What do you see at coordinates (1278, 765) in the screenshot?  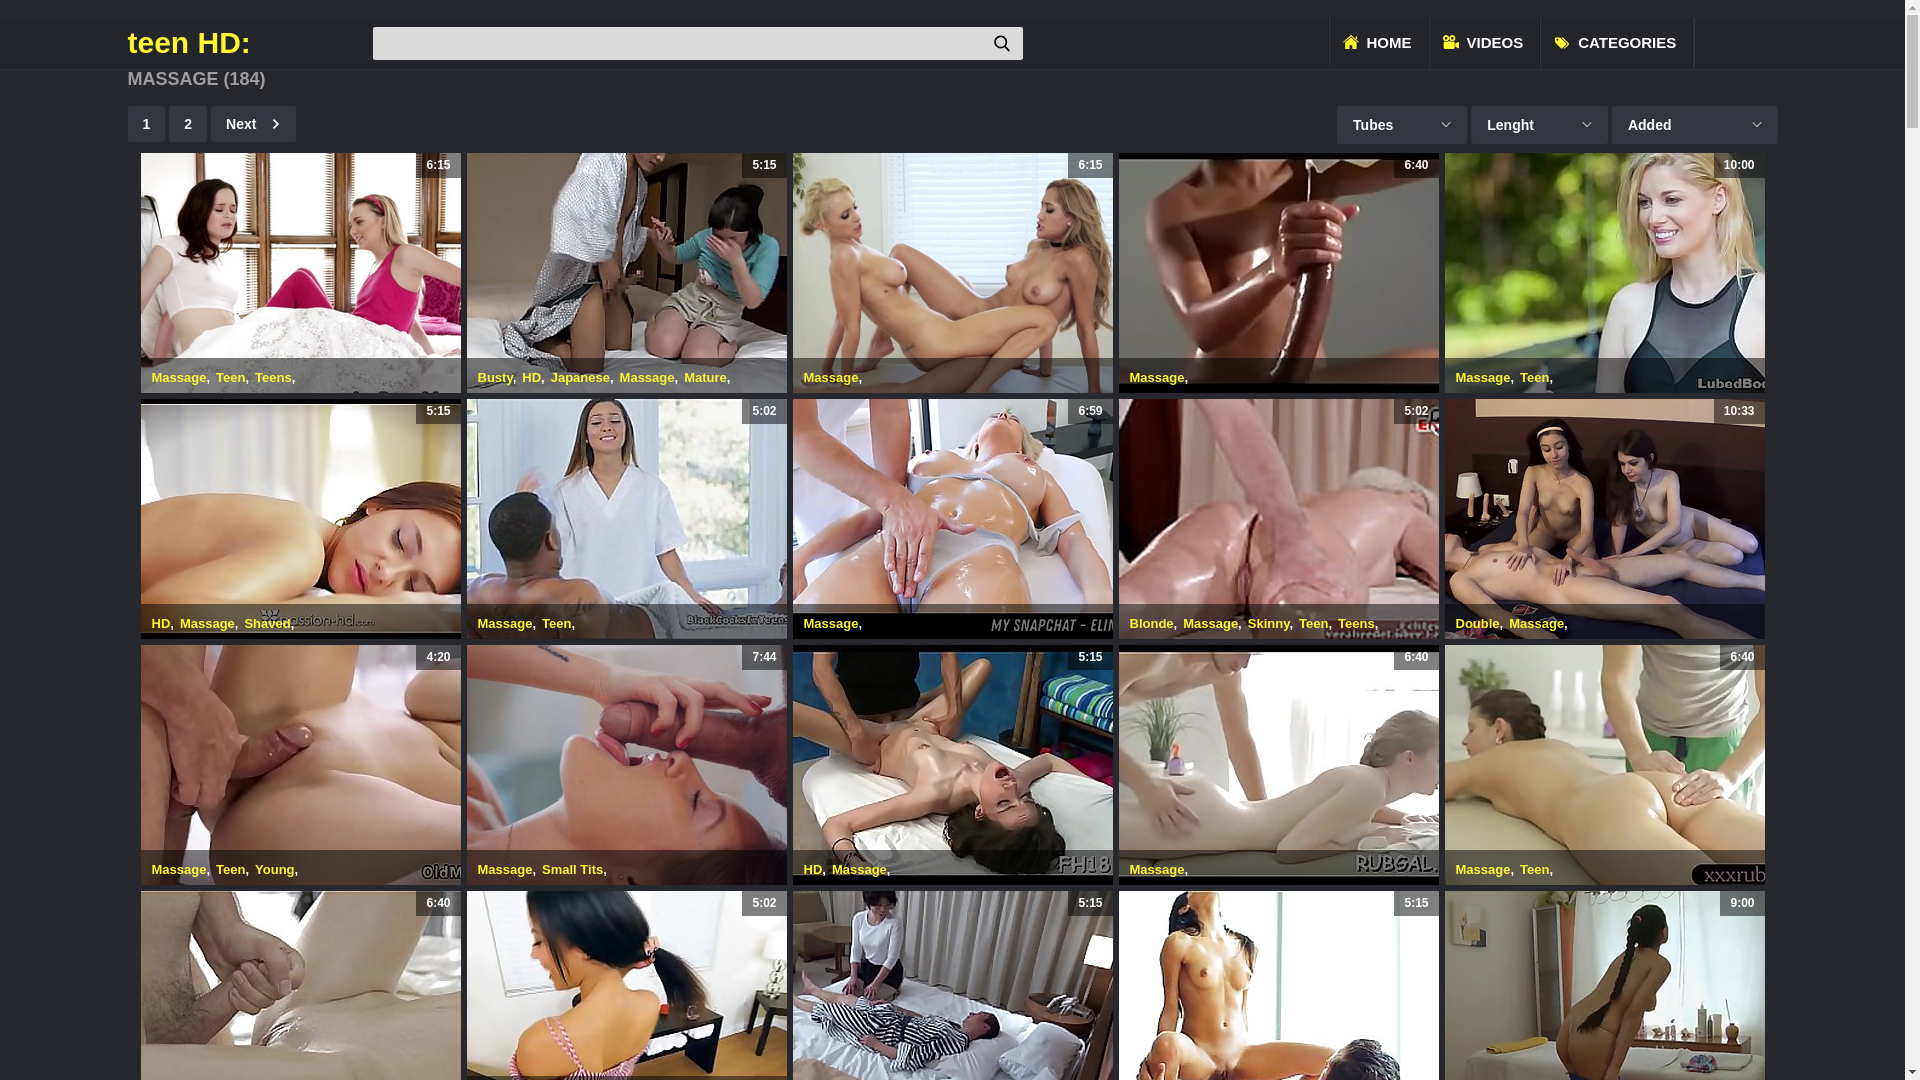 I see `6:40` at bounding box center [1278, 765].